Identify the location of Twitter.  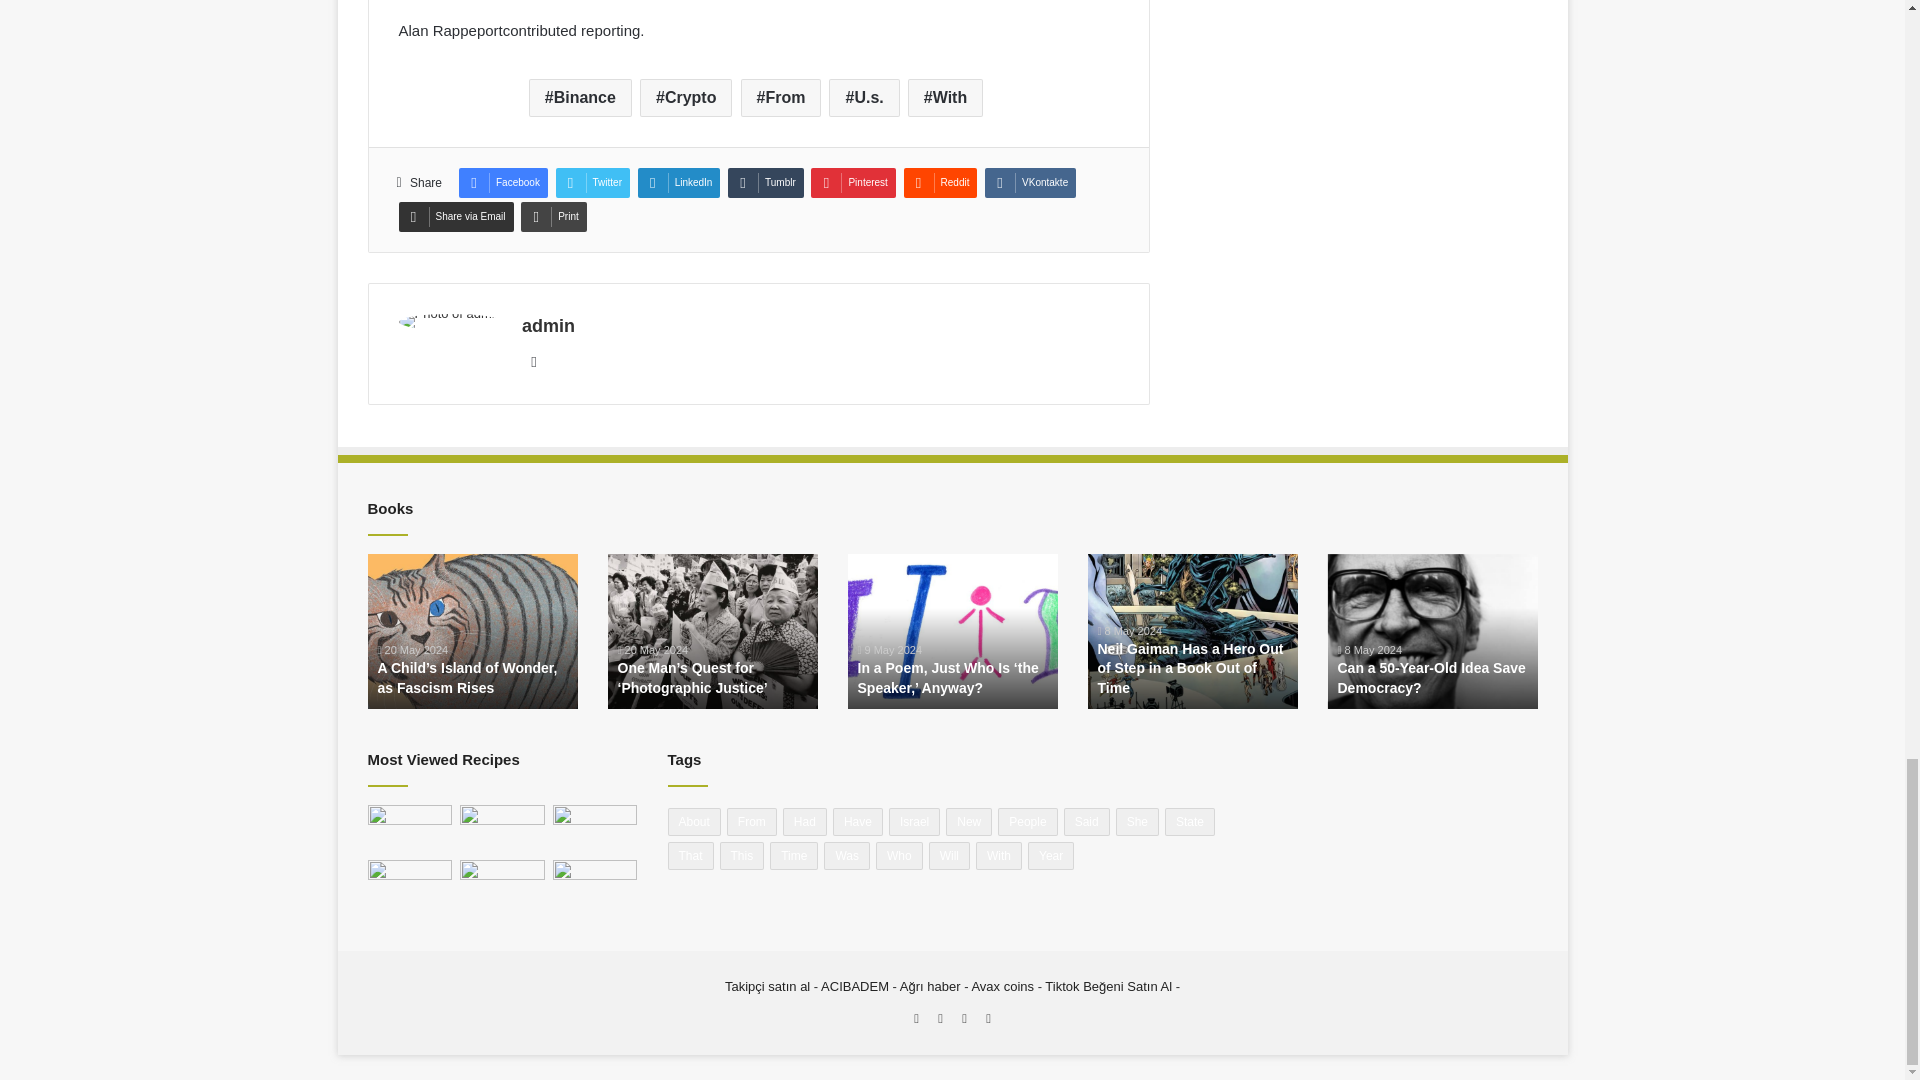
(592, 182).